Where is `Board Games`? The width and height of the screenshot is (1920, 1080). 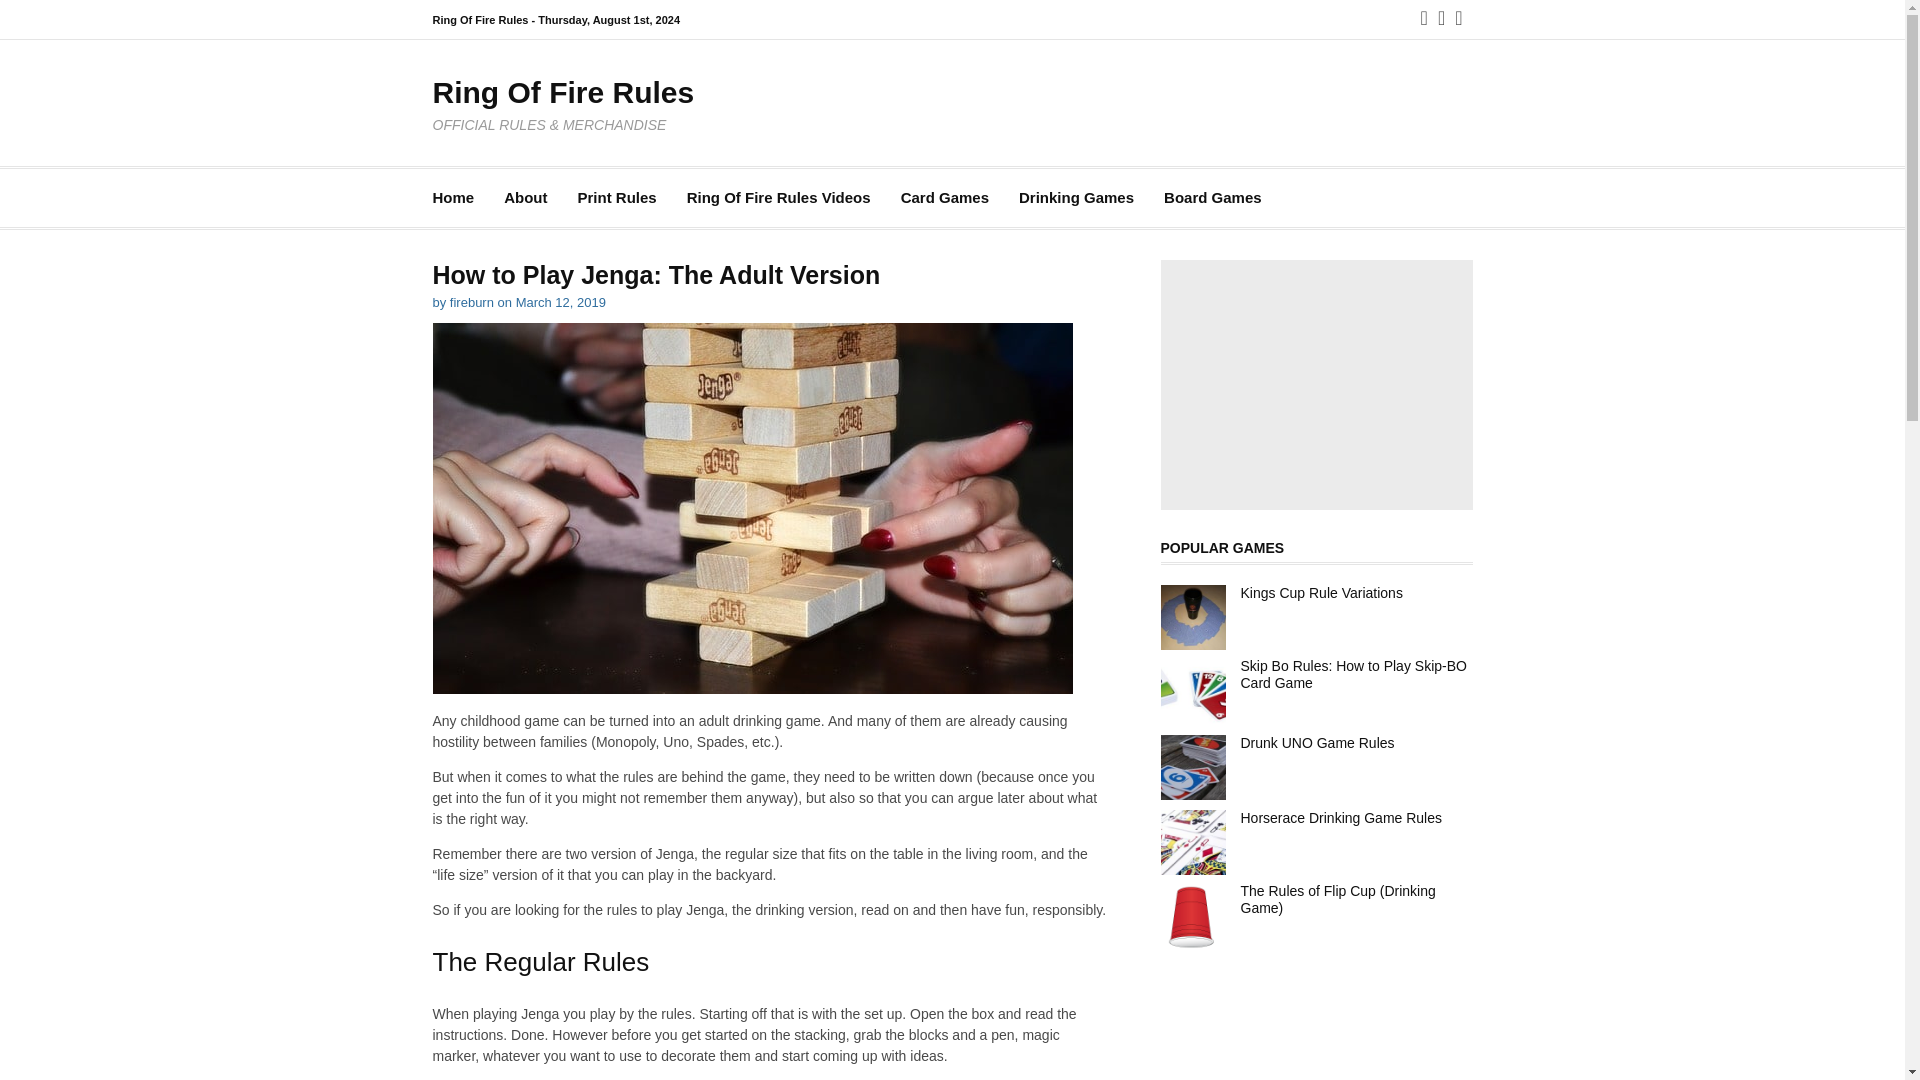
Board Games is located at coordinates (1212, 198).